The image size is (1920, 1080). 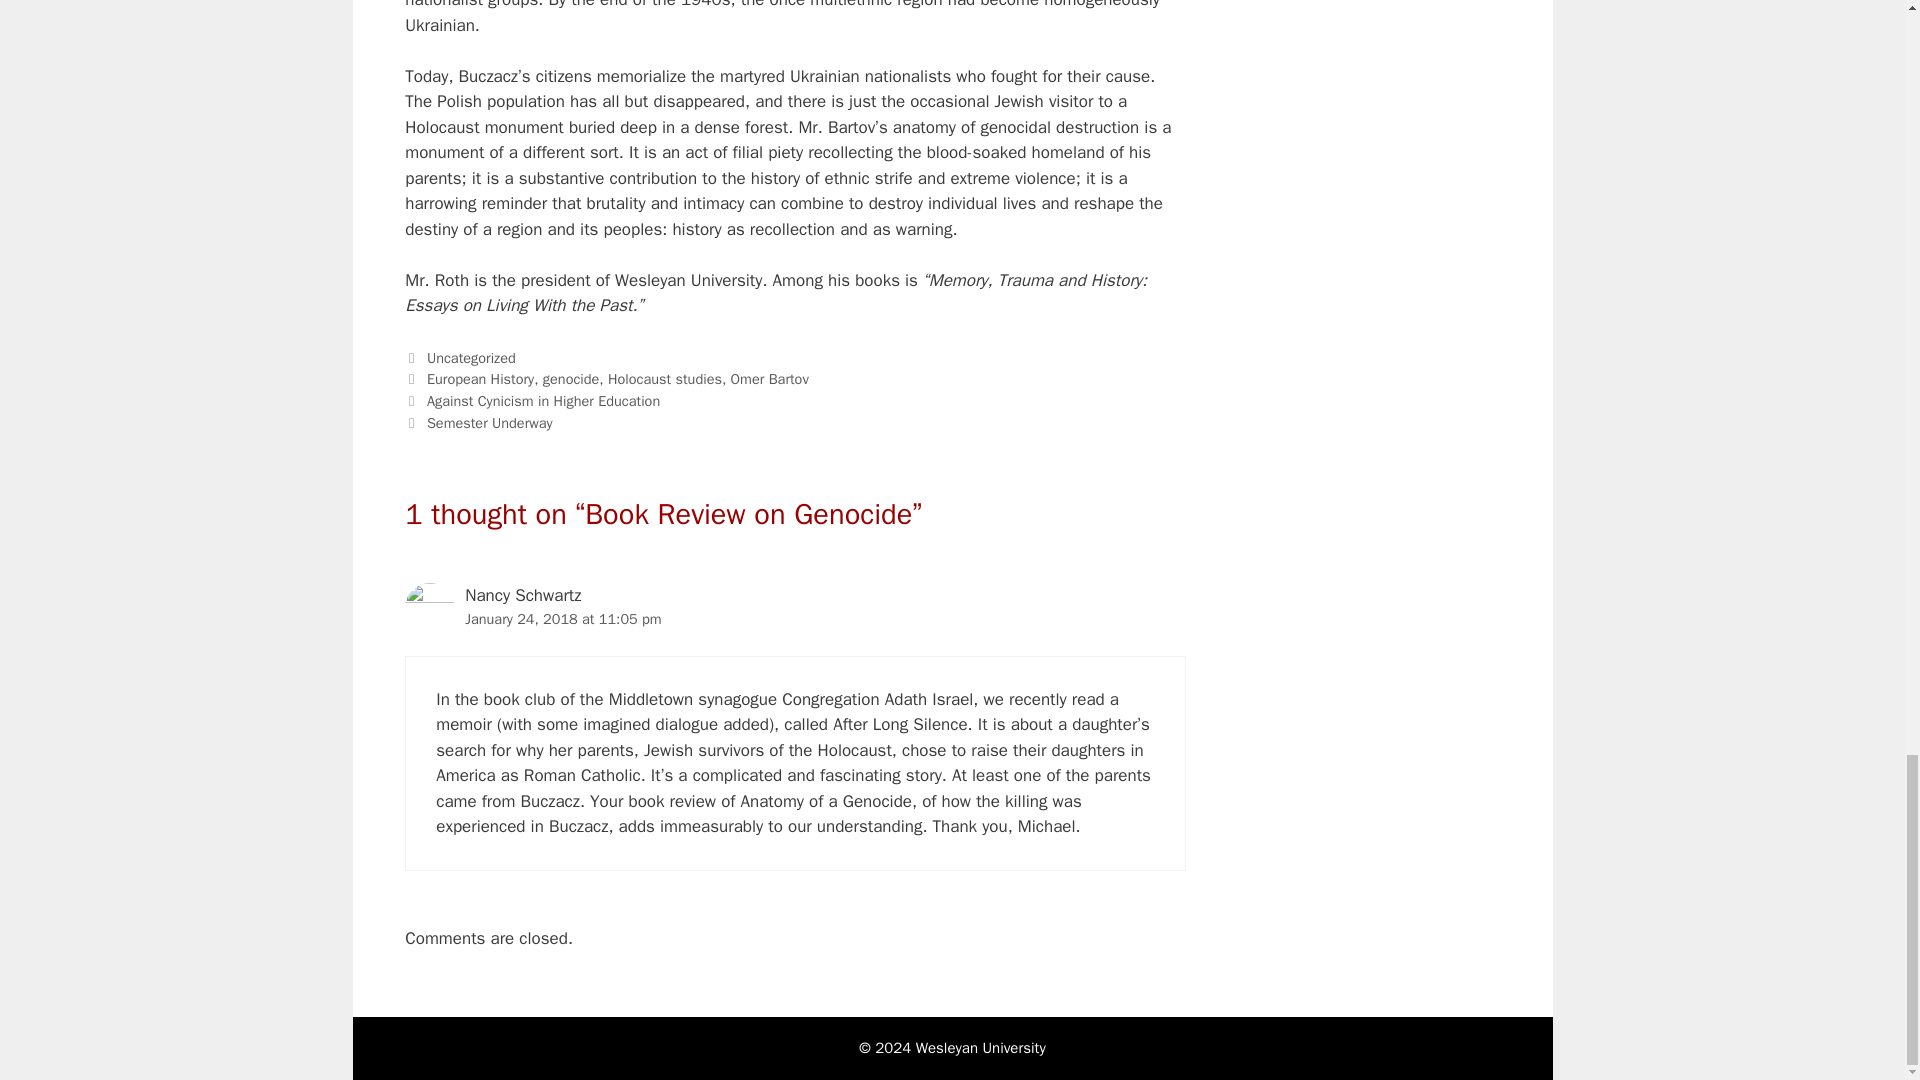 I want to click on Against Cynicism in Higher Education, so click(x=543, y=401).